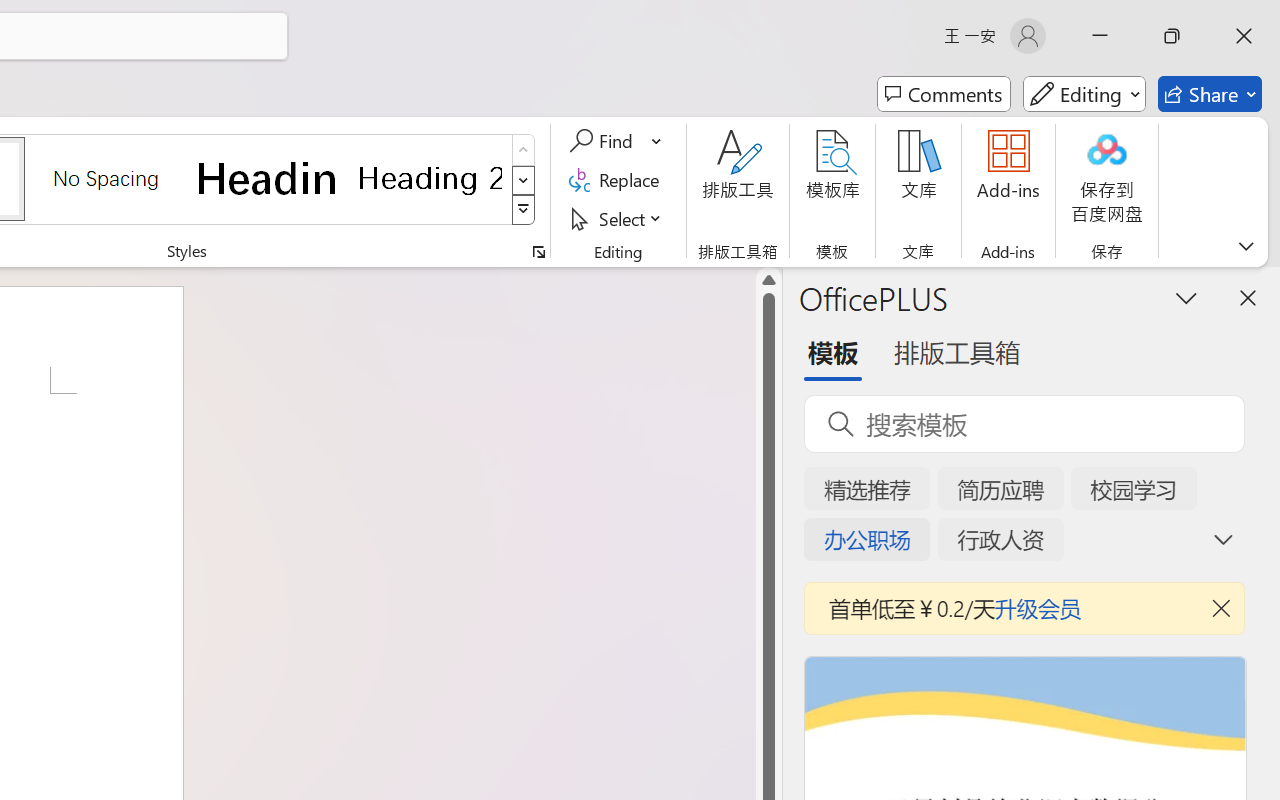 Image resolution: width=1280 pixels, height=800 pixels. Describe the element at coordinates (618, 180) in the screenshot. I see `Replace...` at that location.